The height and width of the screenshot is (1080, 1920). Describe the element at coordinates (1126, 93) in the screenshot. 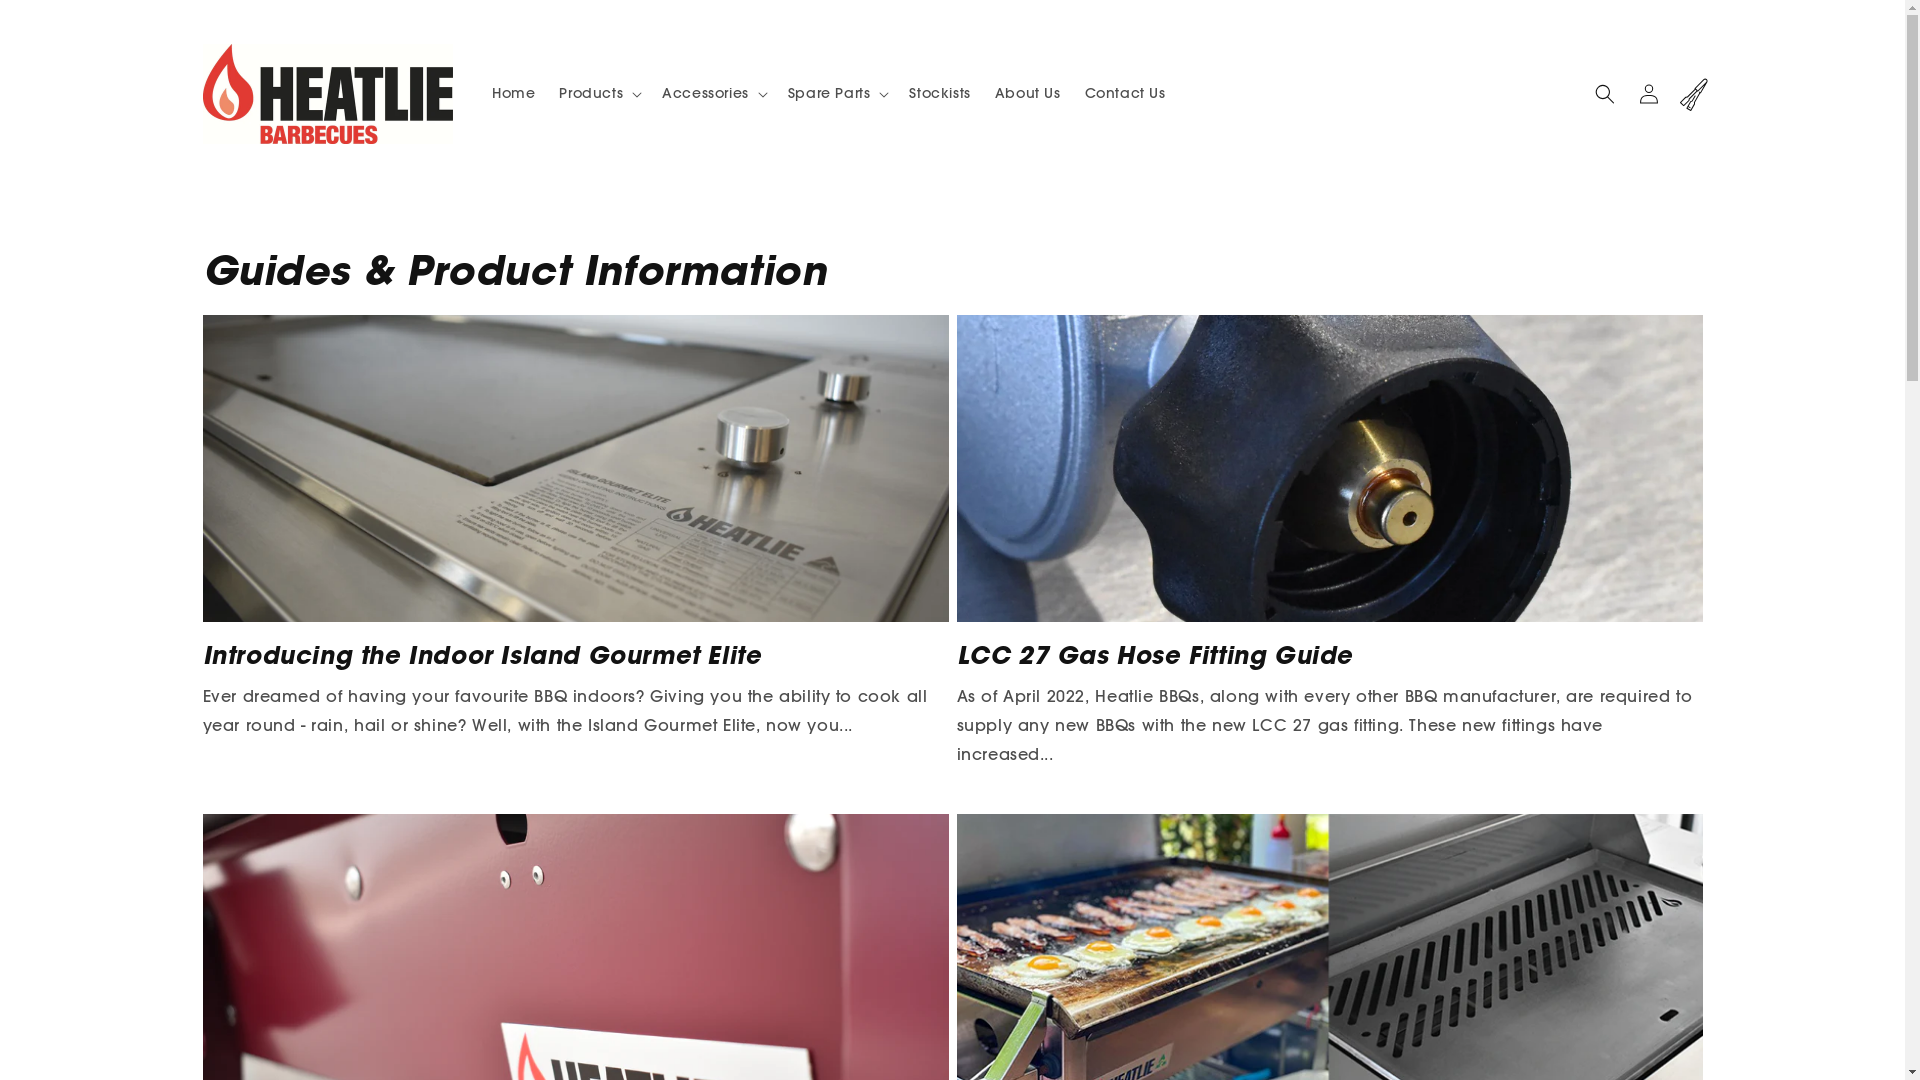

I see `Contact Us` at that location.